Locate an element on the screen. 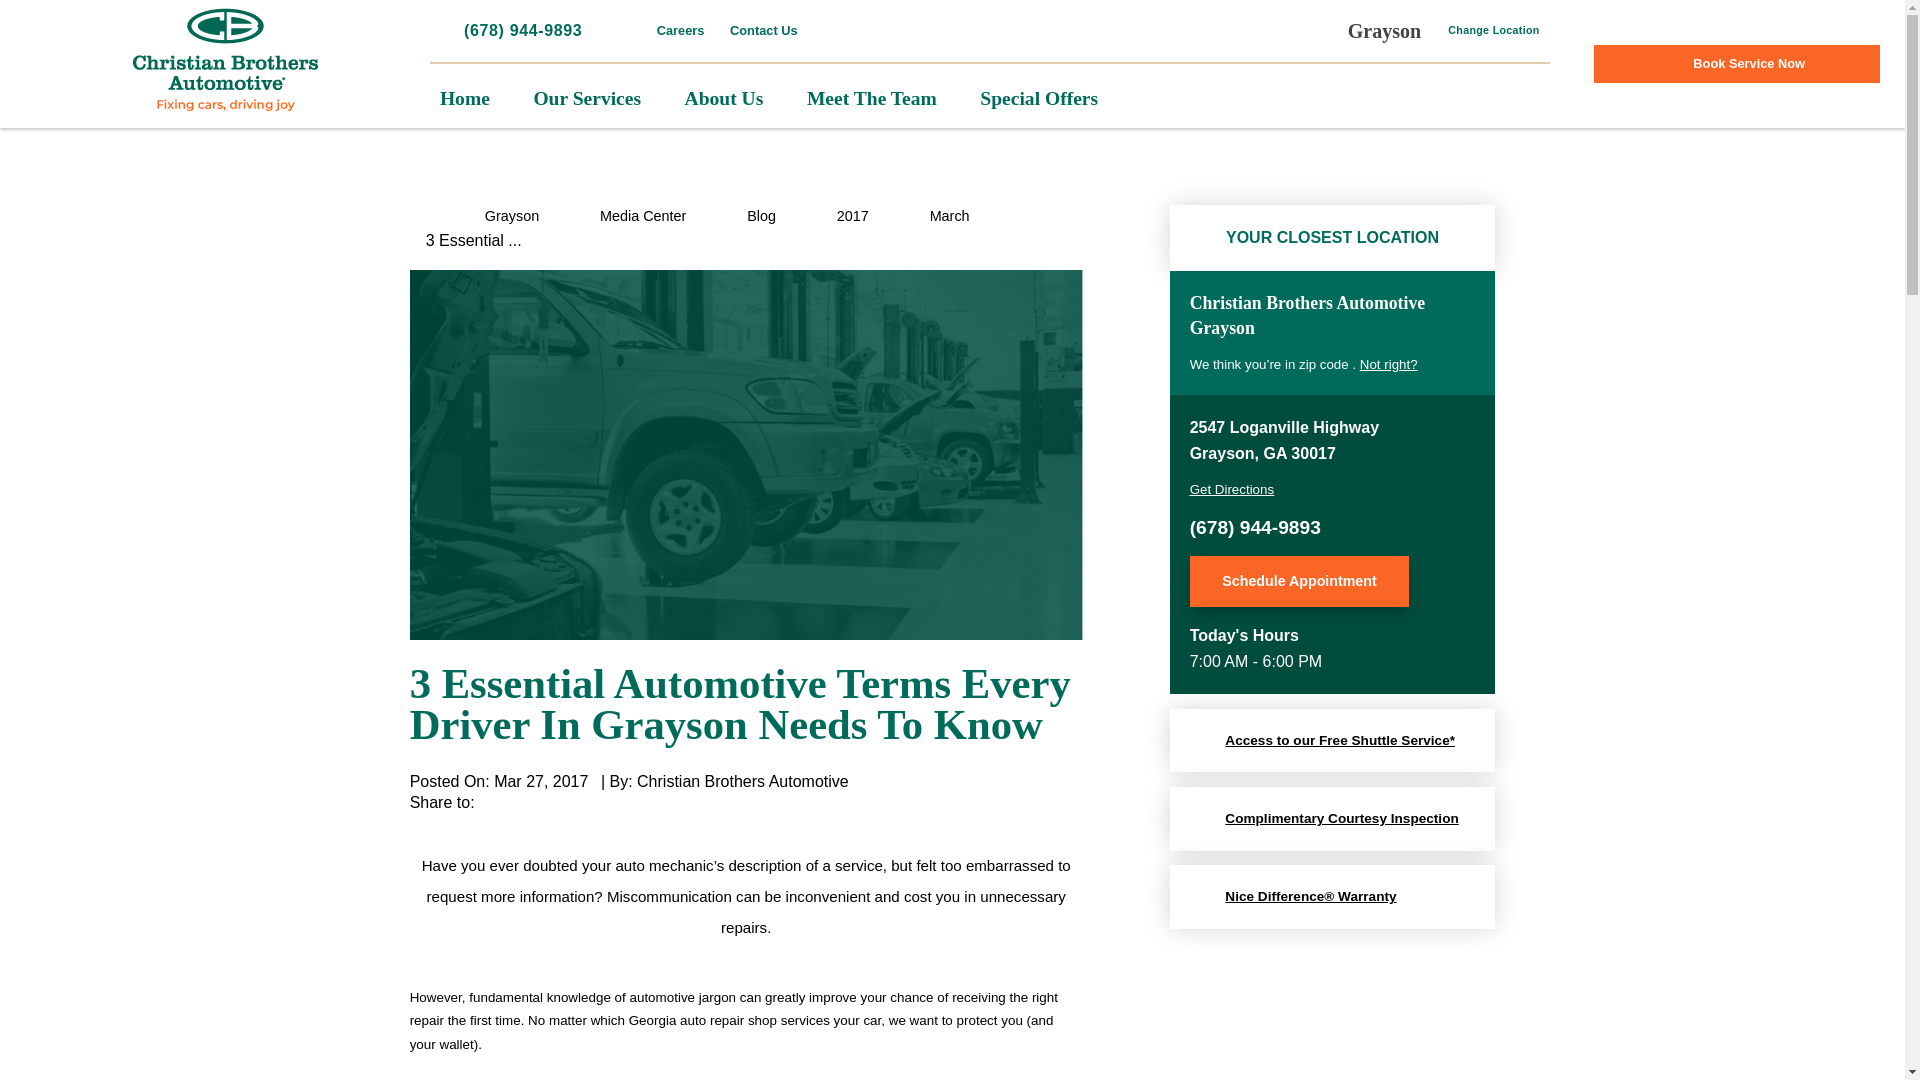 This screenshot has width=1920, height=1080. Our Services is located at coordinates (587, 98).